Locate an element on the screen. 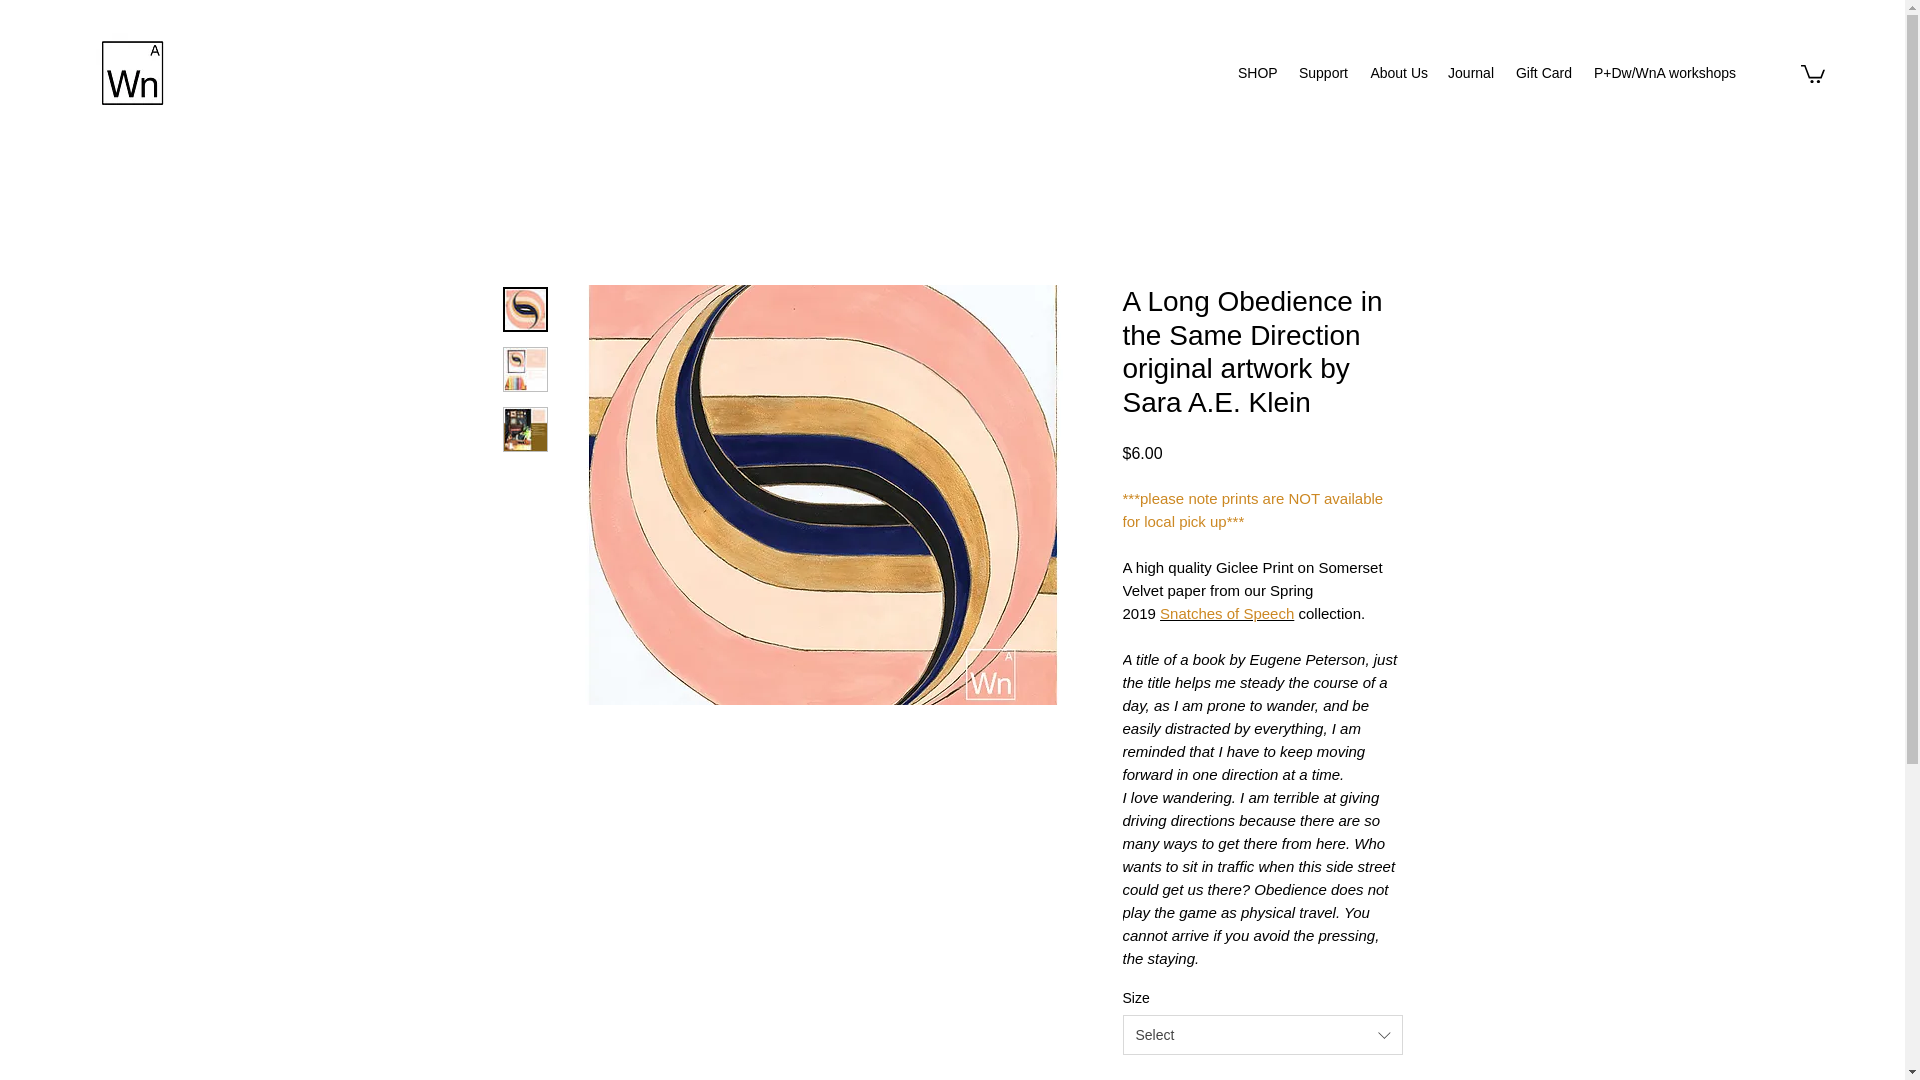 The height and width of the screenshot is (1080, 1920). SHOP is located at coordinates (1257, 72).